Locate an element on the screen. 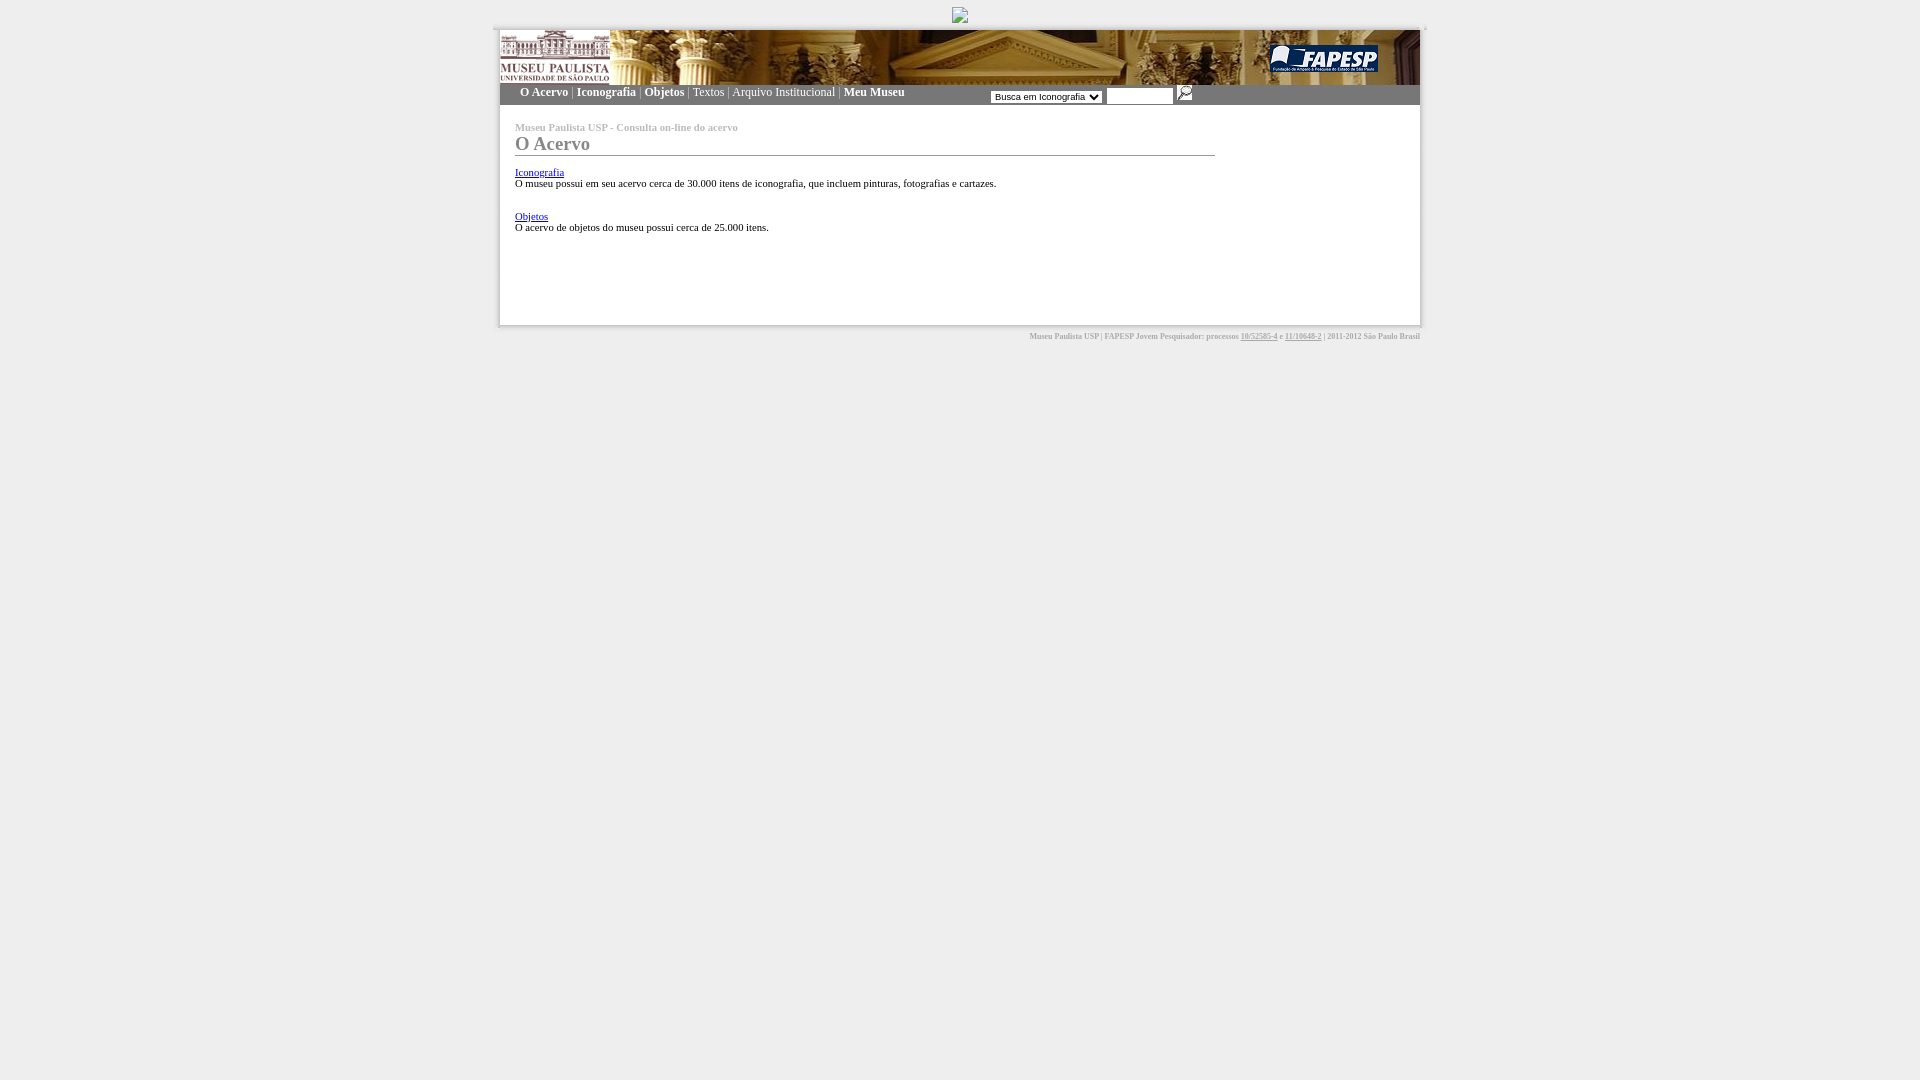 The height and width of the screenshot is (1080, 1920). Objetos is located at coordinates (532, 216).